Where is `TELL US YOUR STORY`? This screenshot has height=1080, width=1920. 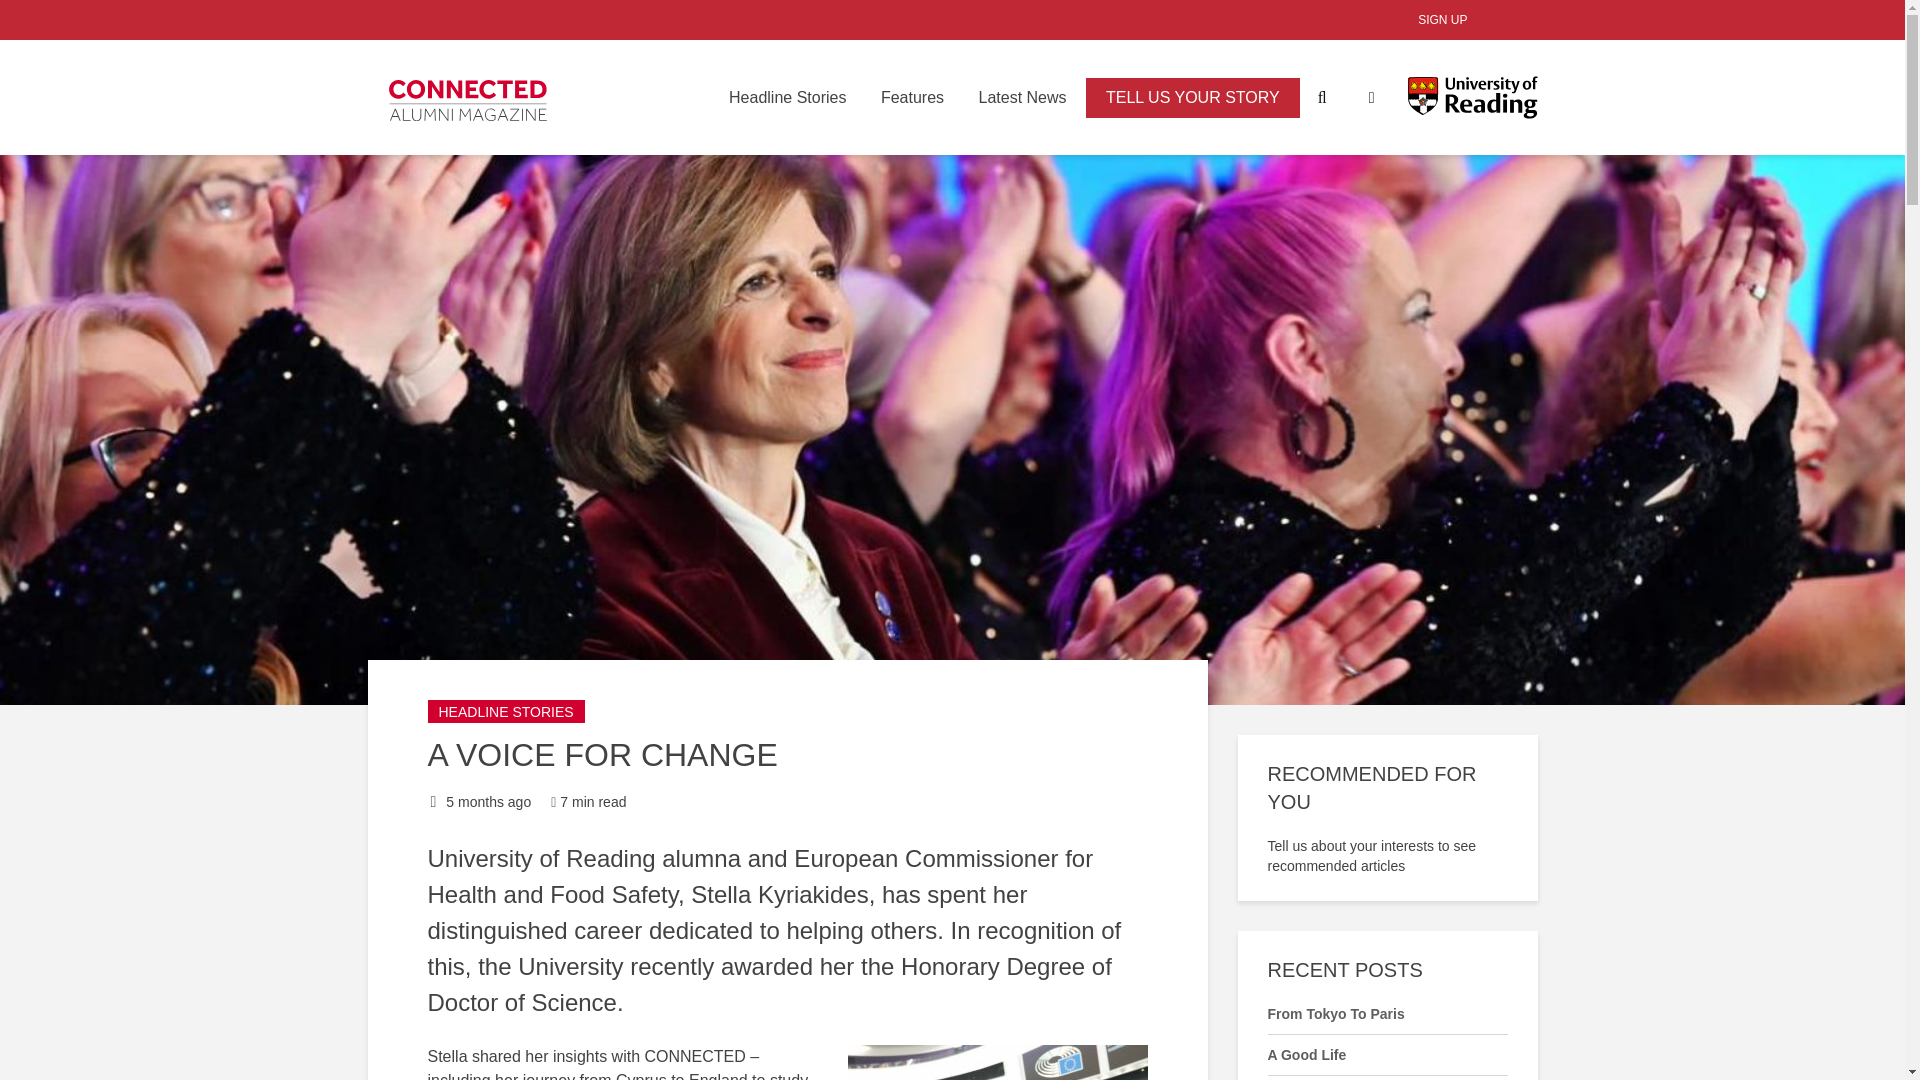
TELL US YOUR STORY is located at coordinates (1192, 97).